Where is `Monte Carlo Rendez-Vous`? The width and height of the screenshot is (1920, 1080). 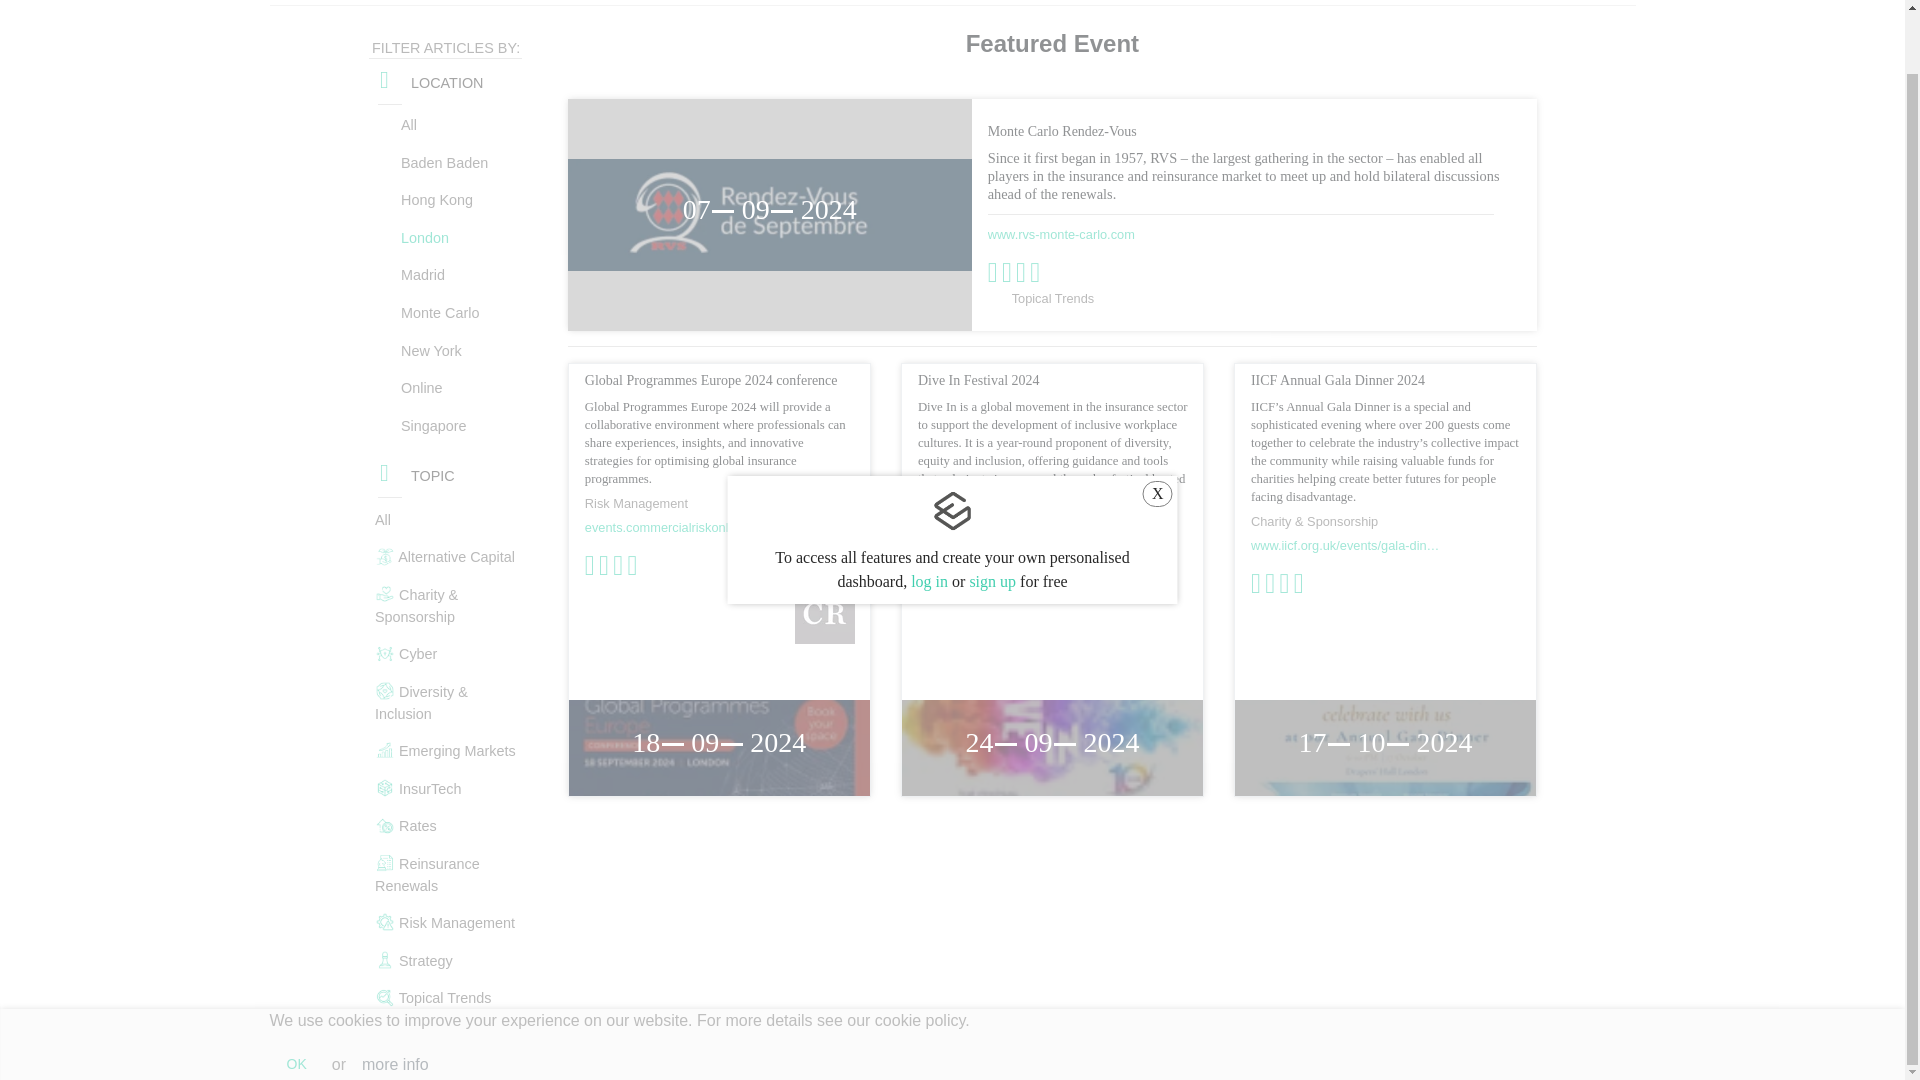 Monte Carlo Rendez-Vous is located at coordinates (770, 214).